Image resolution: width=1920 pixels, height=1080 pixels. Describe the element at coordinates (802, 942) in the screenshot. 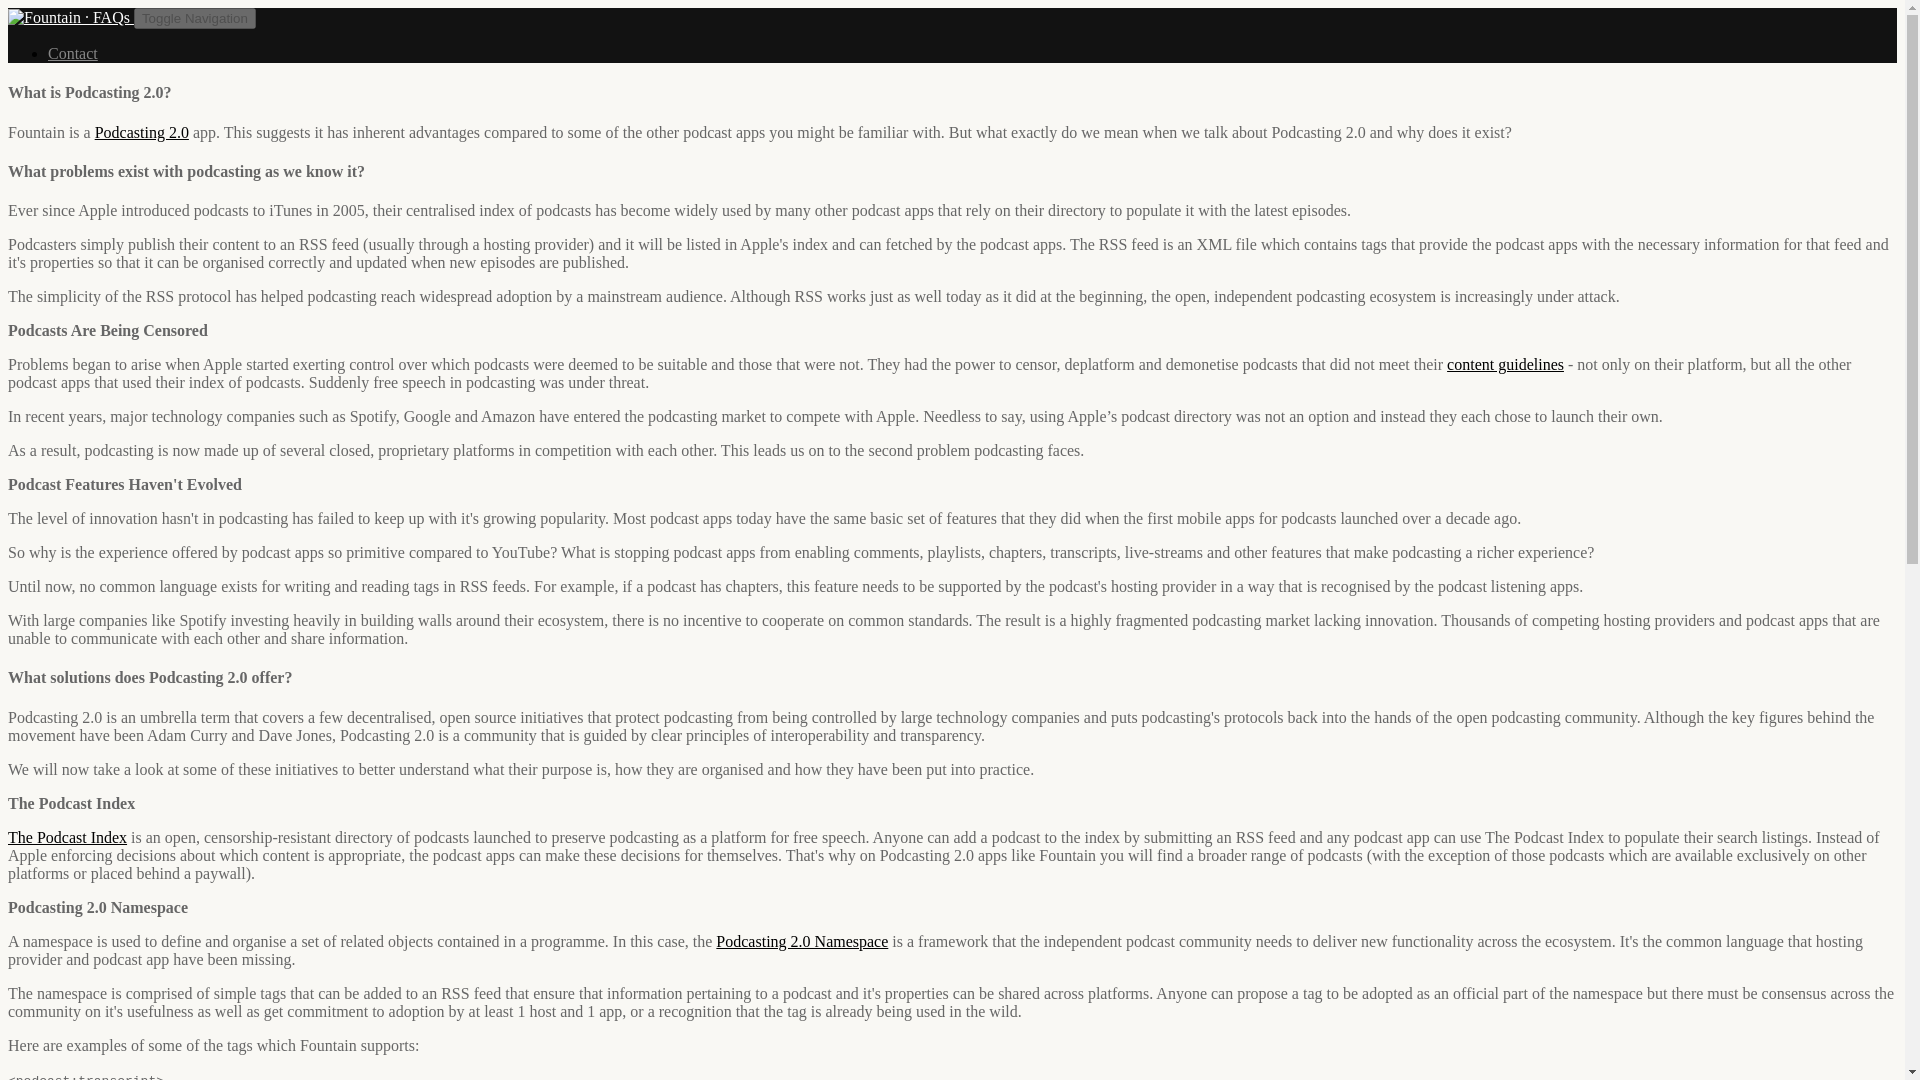

I see `Podcasting 2.0 Namespace` at that location.